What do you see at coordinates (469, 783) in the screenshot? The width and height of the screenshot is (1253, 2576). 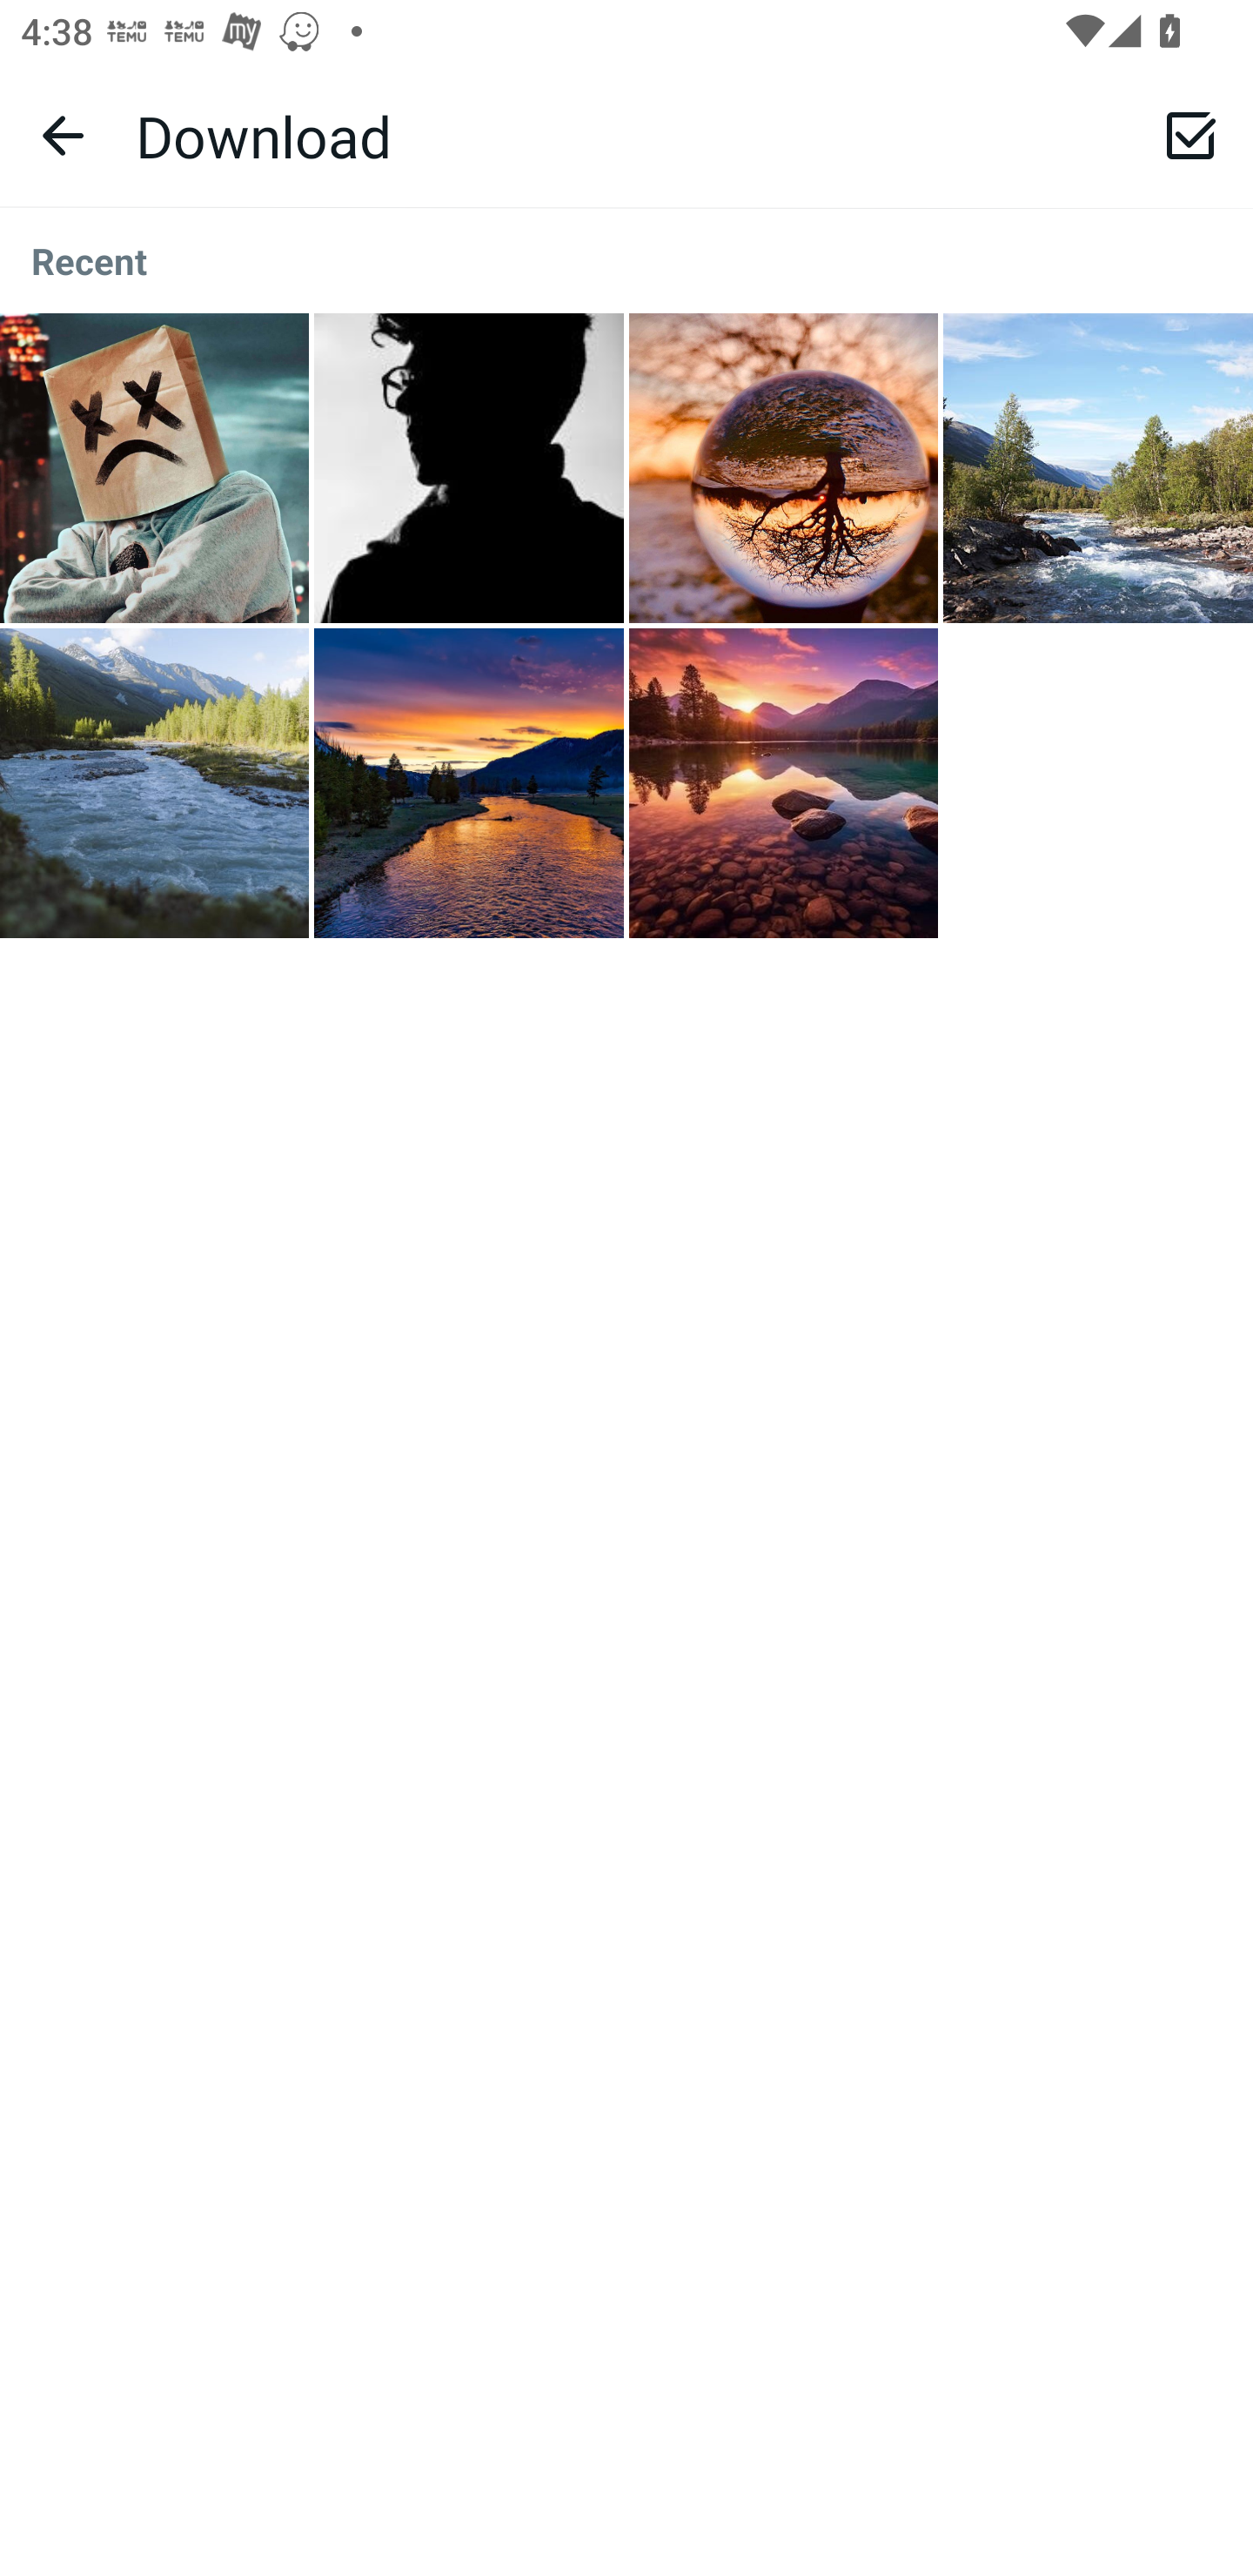 I see `Photo` at bounding box center [469, 783].